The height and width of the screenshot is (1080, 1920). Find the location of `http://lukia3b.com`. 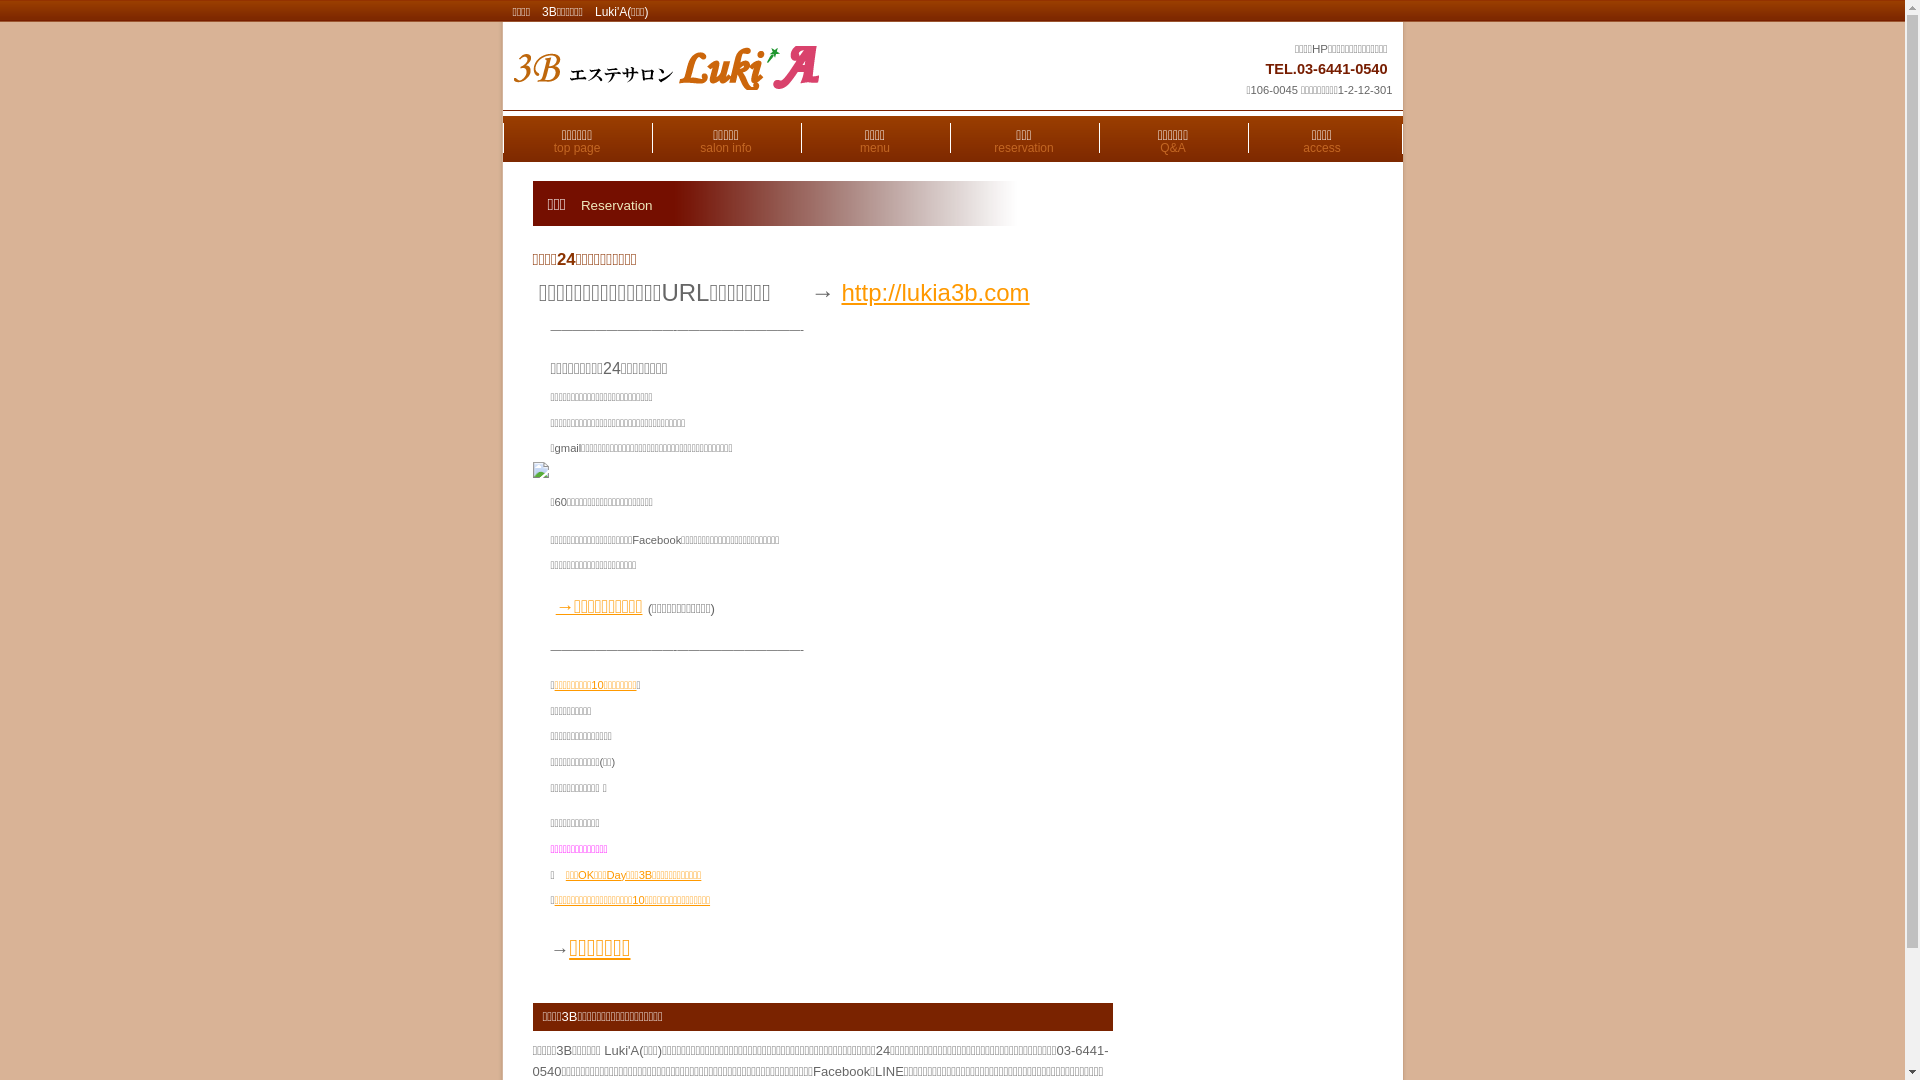

http://lukia3b.com is located at coordinates (935, 292).